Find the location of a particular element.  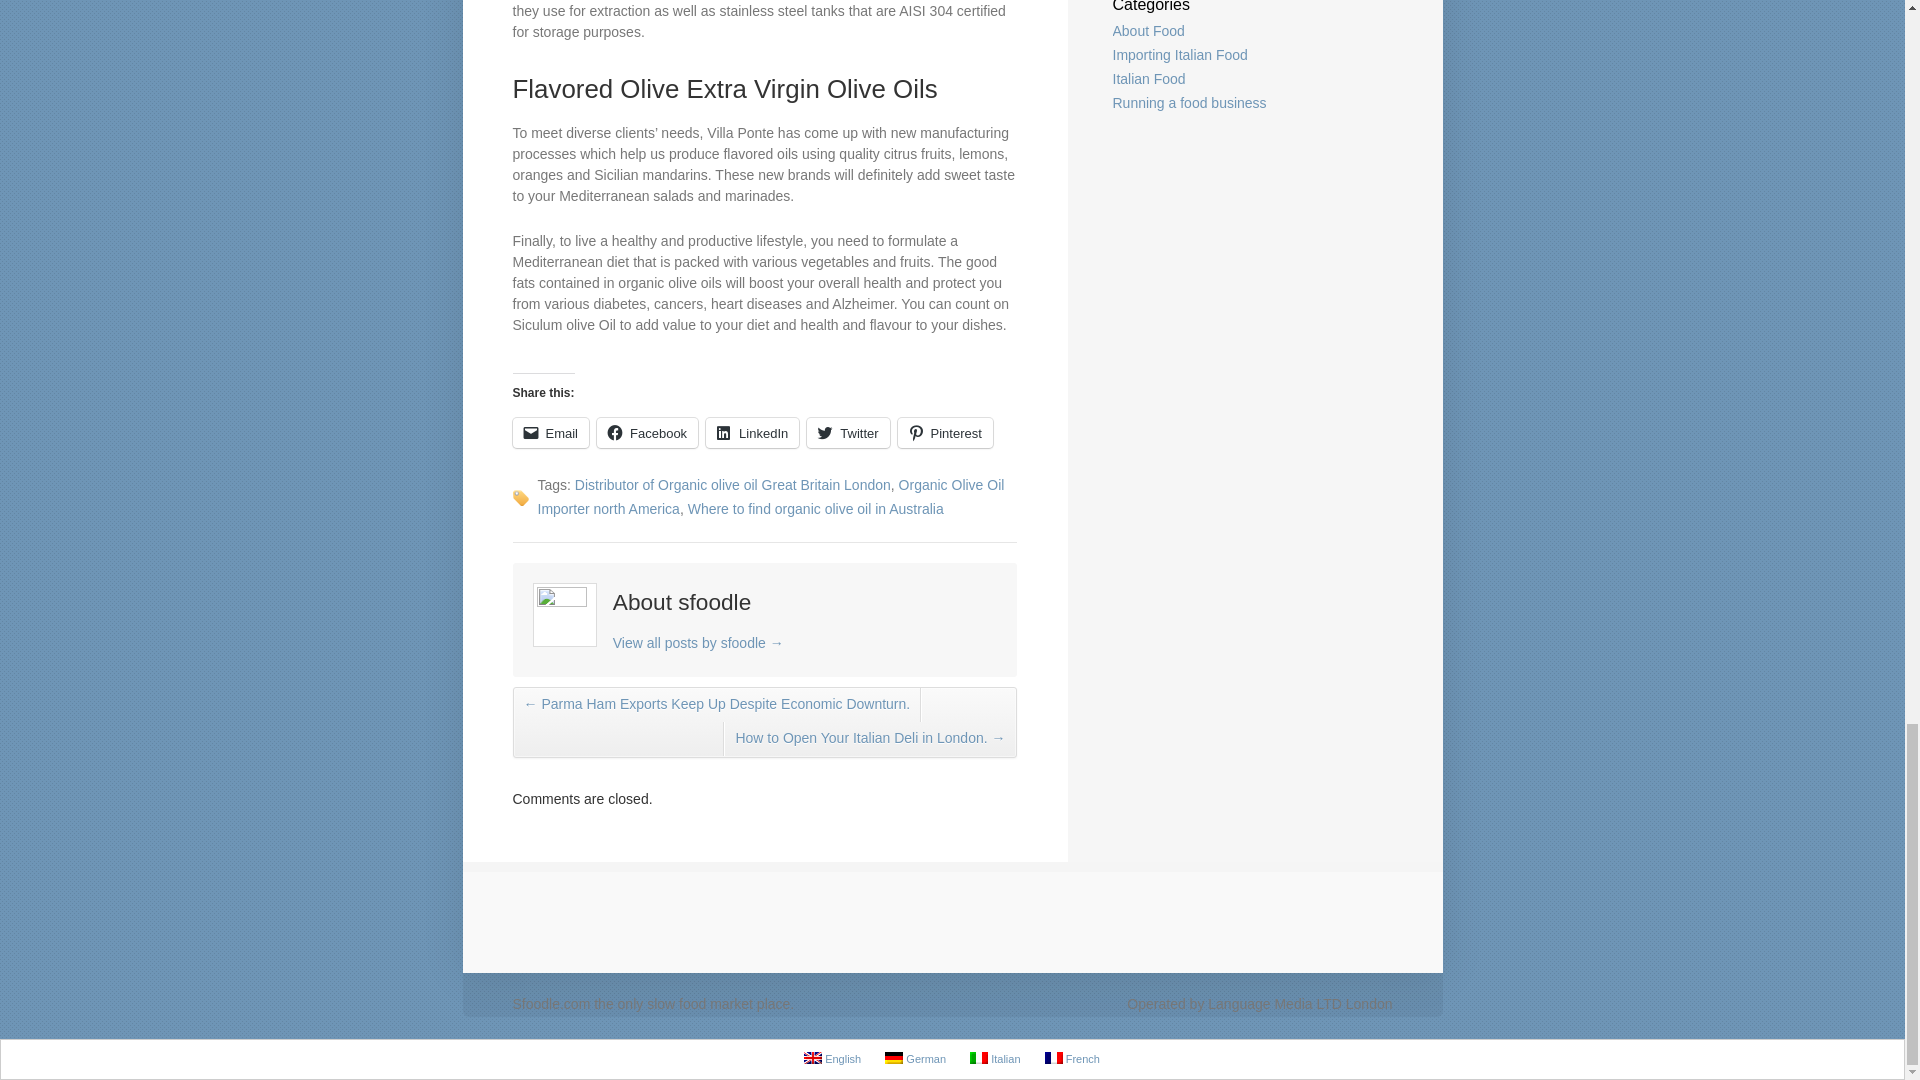

Click to share on Pinterest is located at coordinates (945, 432).